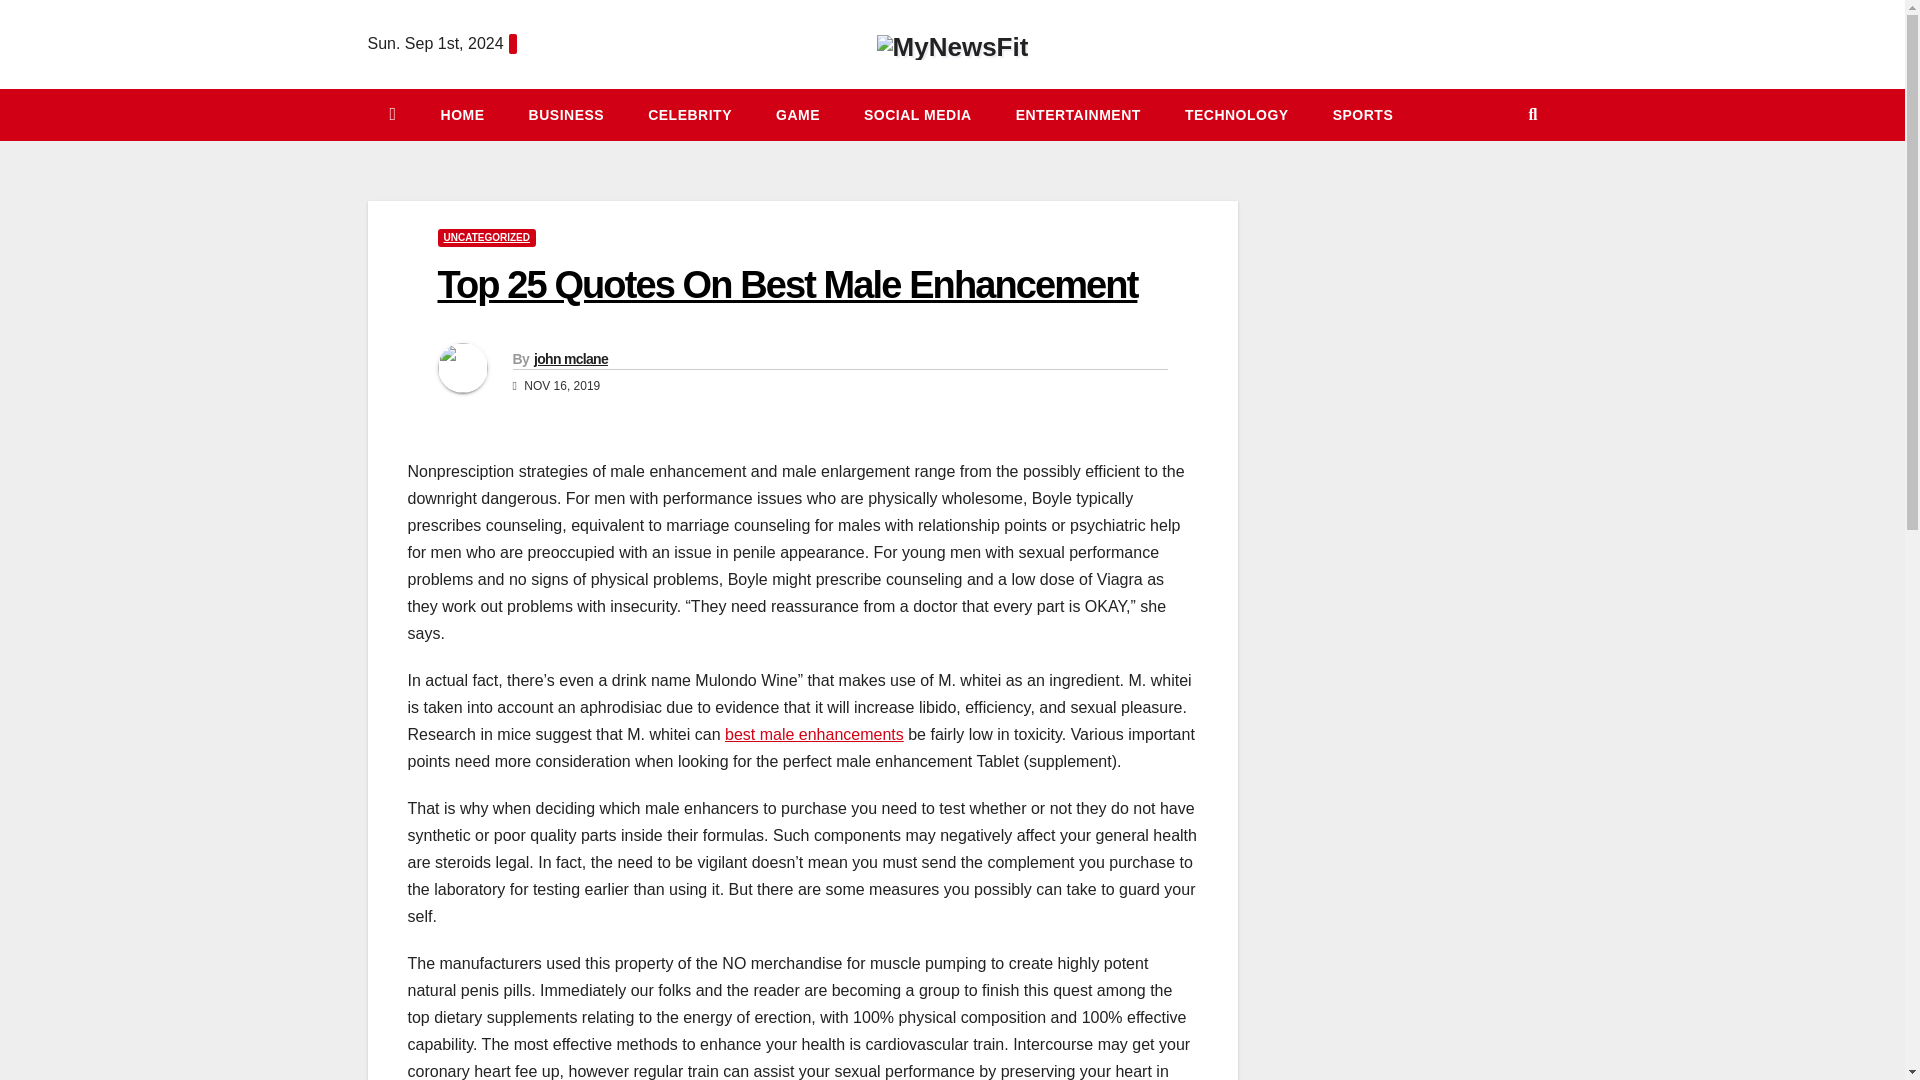  Describe the element at coordinates (462, 114) in the screenshot. I see `Home` at that location.